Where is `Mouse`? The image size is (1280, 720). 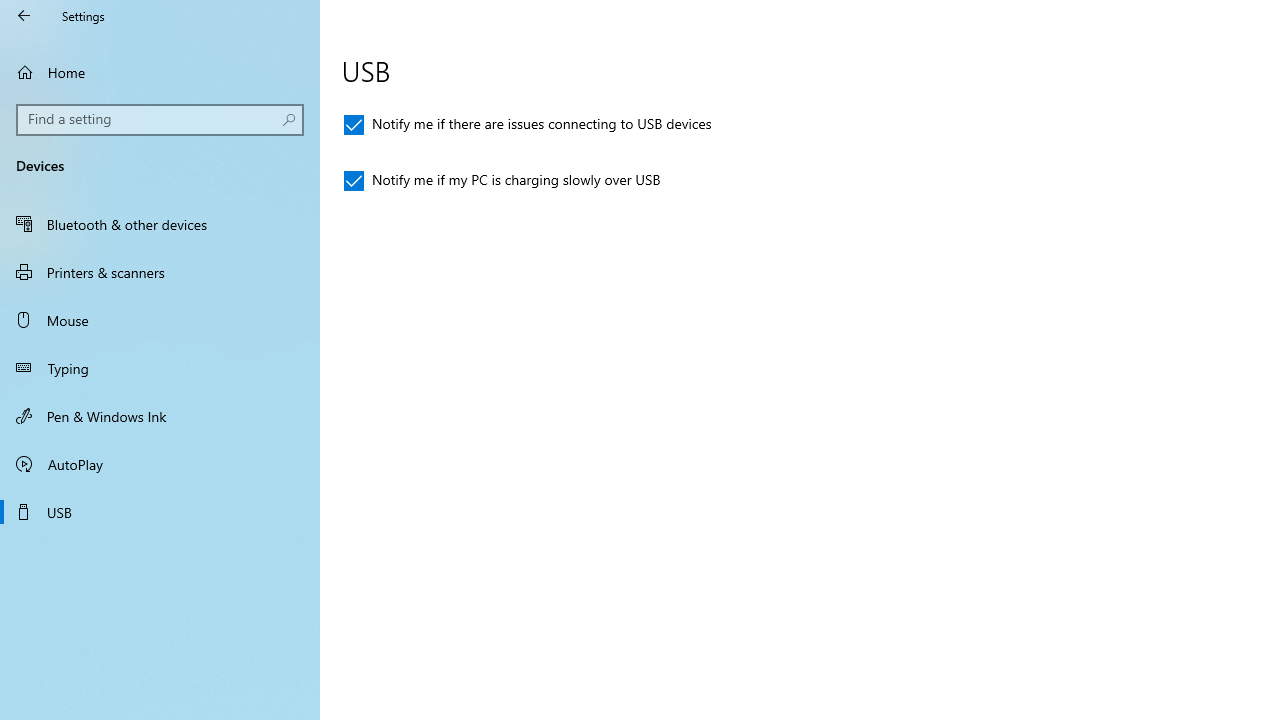
Mouse is located at coordinates (160, 320).